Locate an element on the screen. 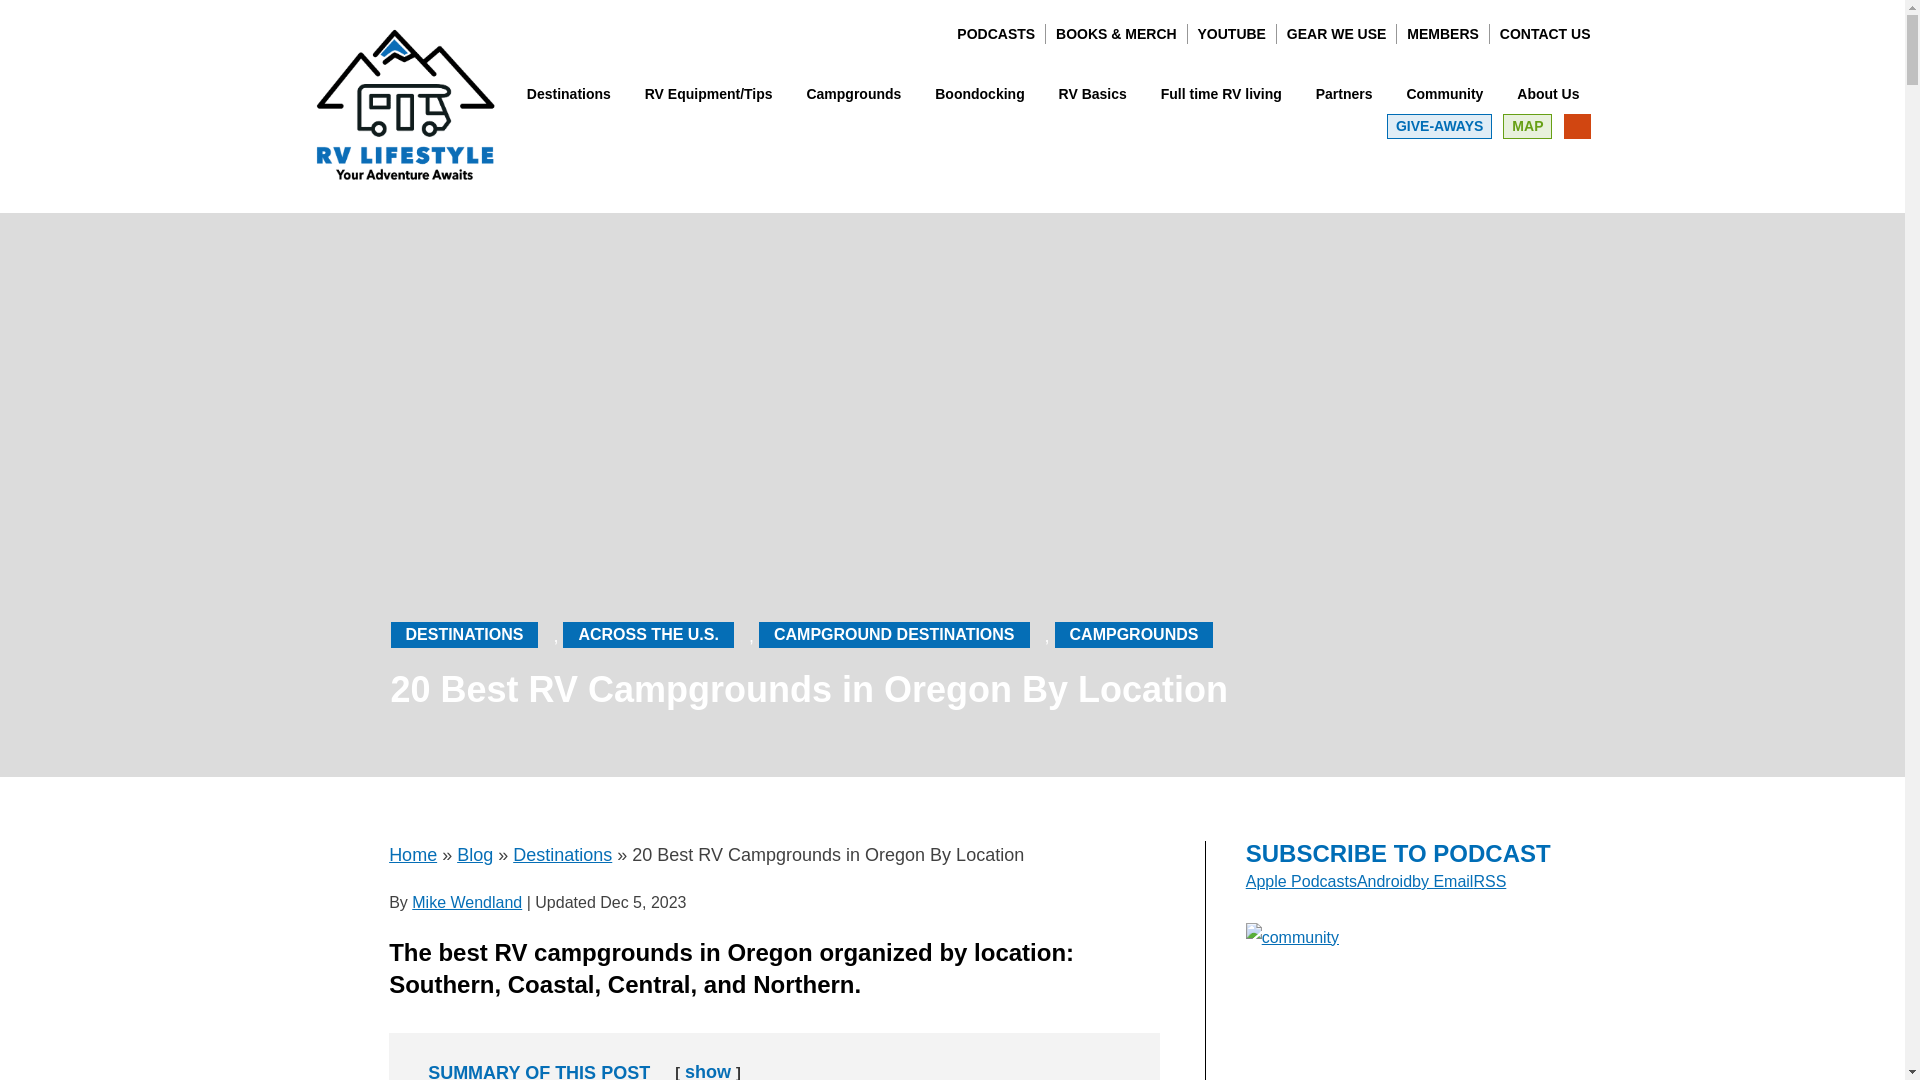 This screenshot has width=1920, height=1080. CONTACT US is located at coordinates (1545, 34).